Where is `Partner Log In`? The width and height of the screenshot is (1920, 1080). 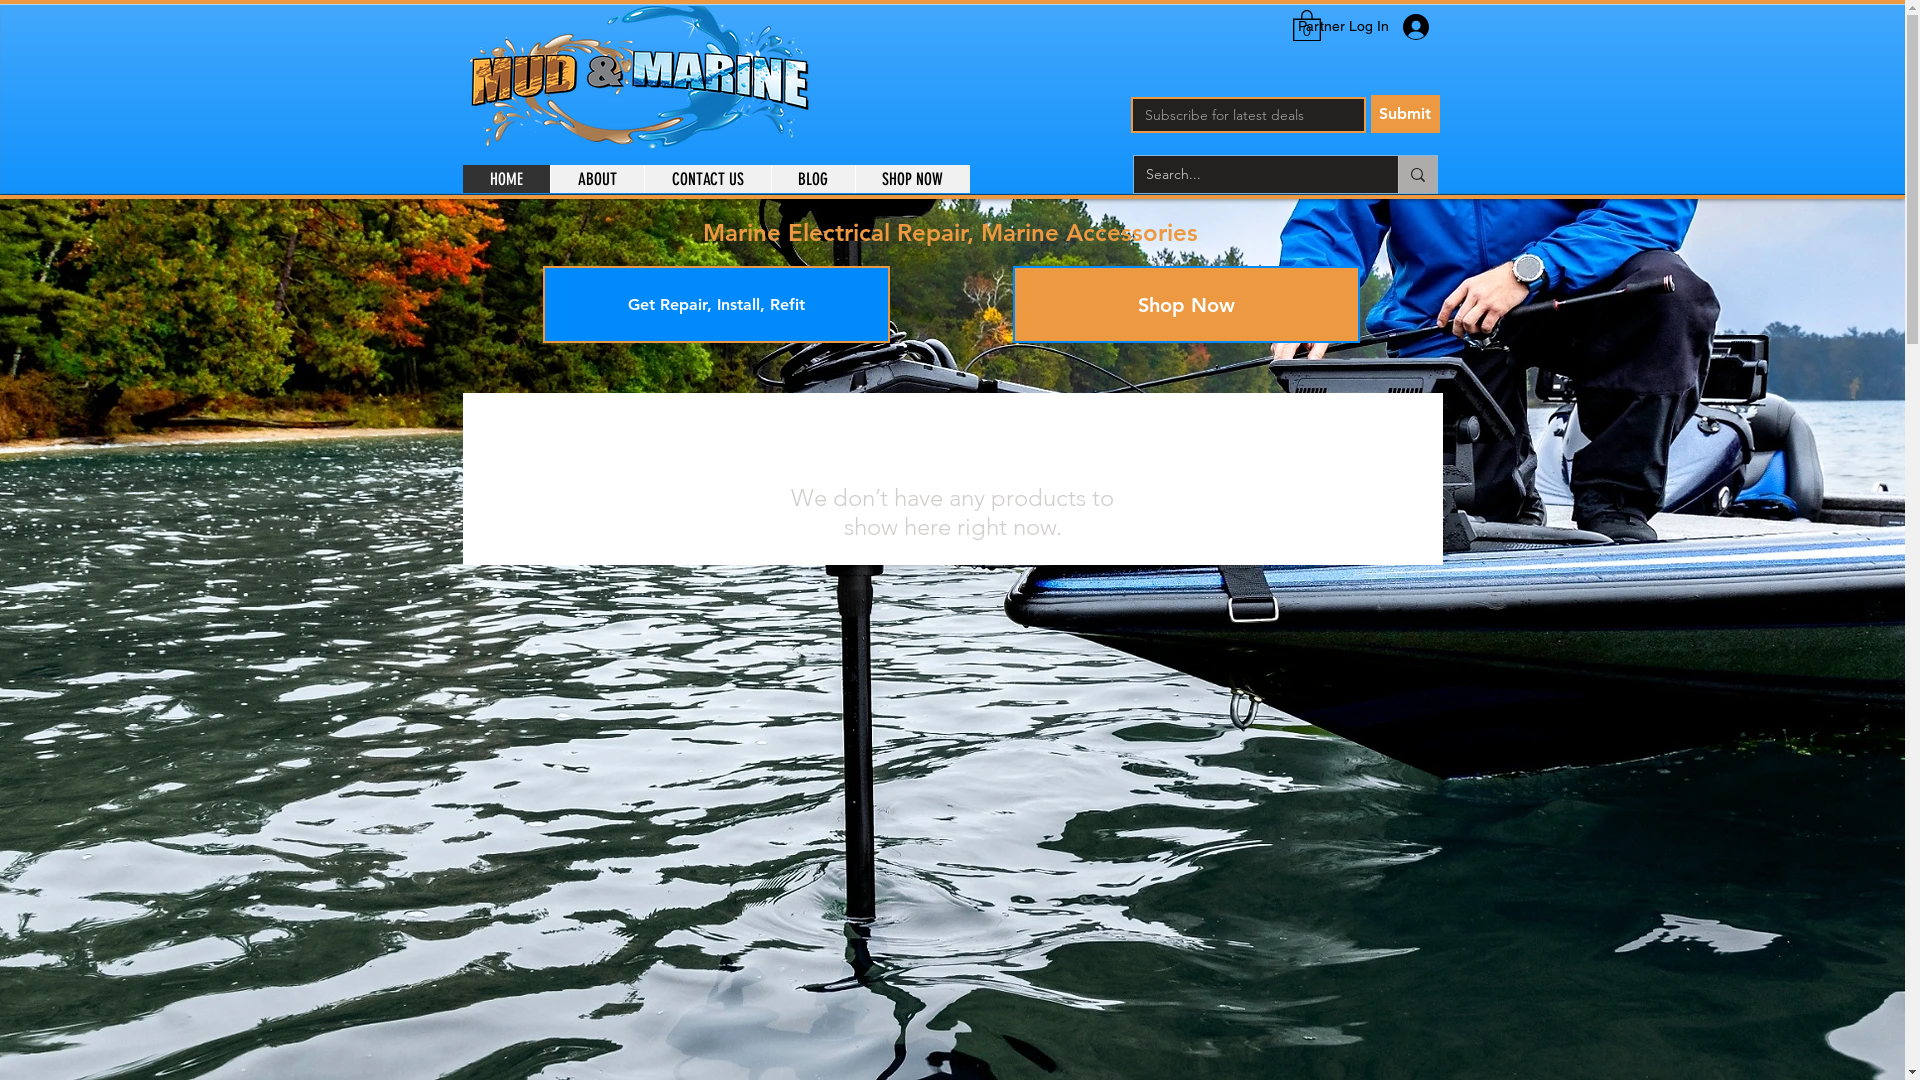
Partner Log In is located at coordinates (1383, 27).